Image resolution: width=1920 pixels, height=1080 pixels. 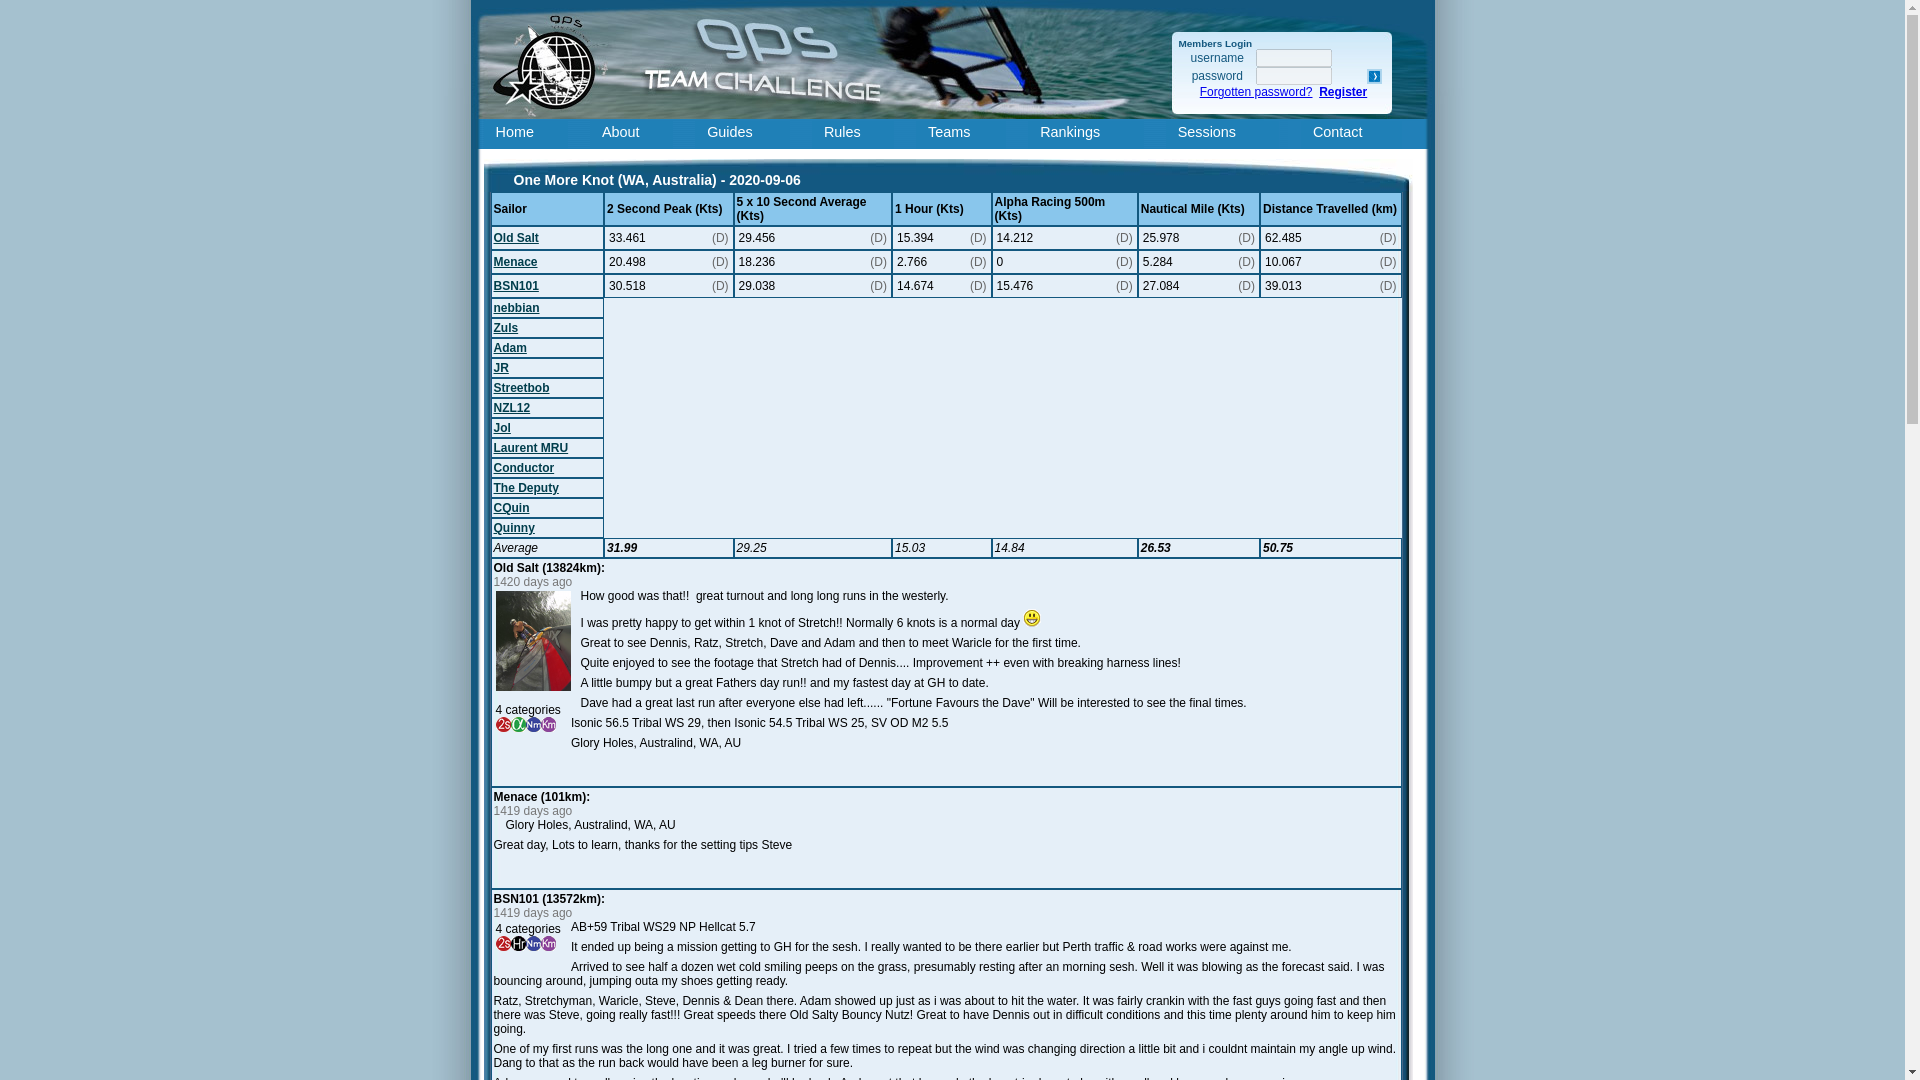 What do you see at coordinates (1343, 92) in the screenshot?
I see `Register` at bounding box center [1343, 92].